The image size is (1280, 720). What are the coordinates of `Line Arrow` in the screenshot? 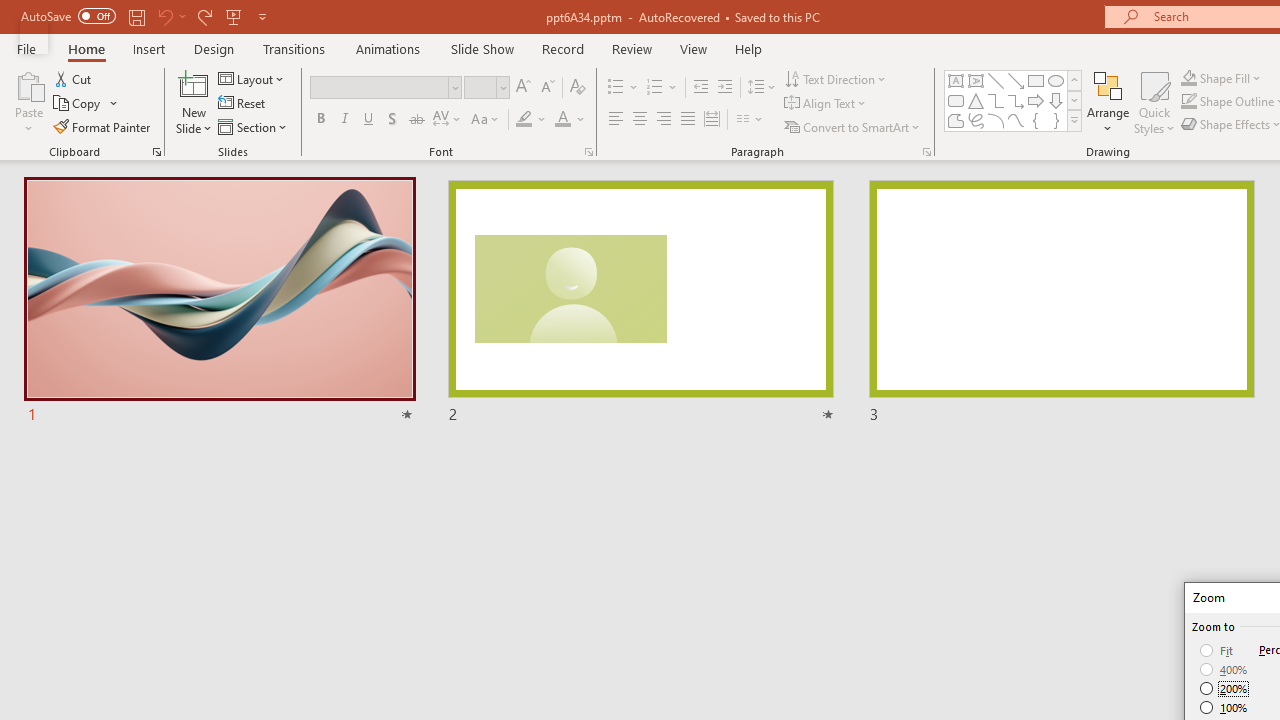 It's located at (1016, 80).